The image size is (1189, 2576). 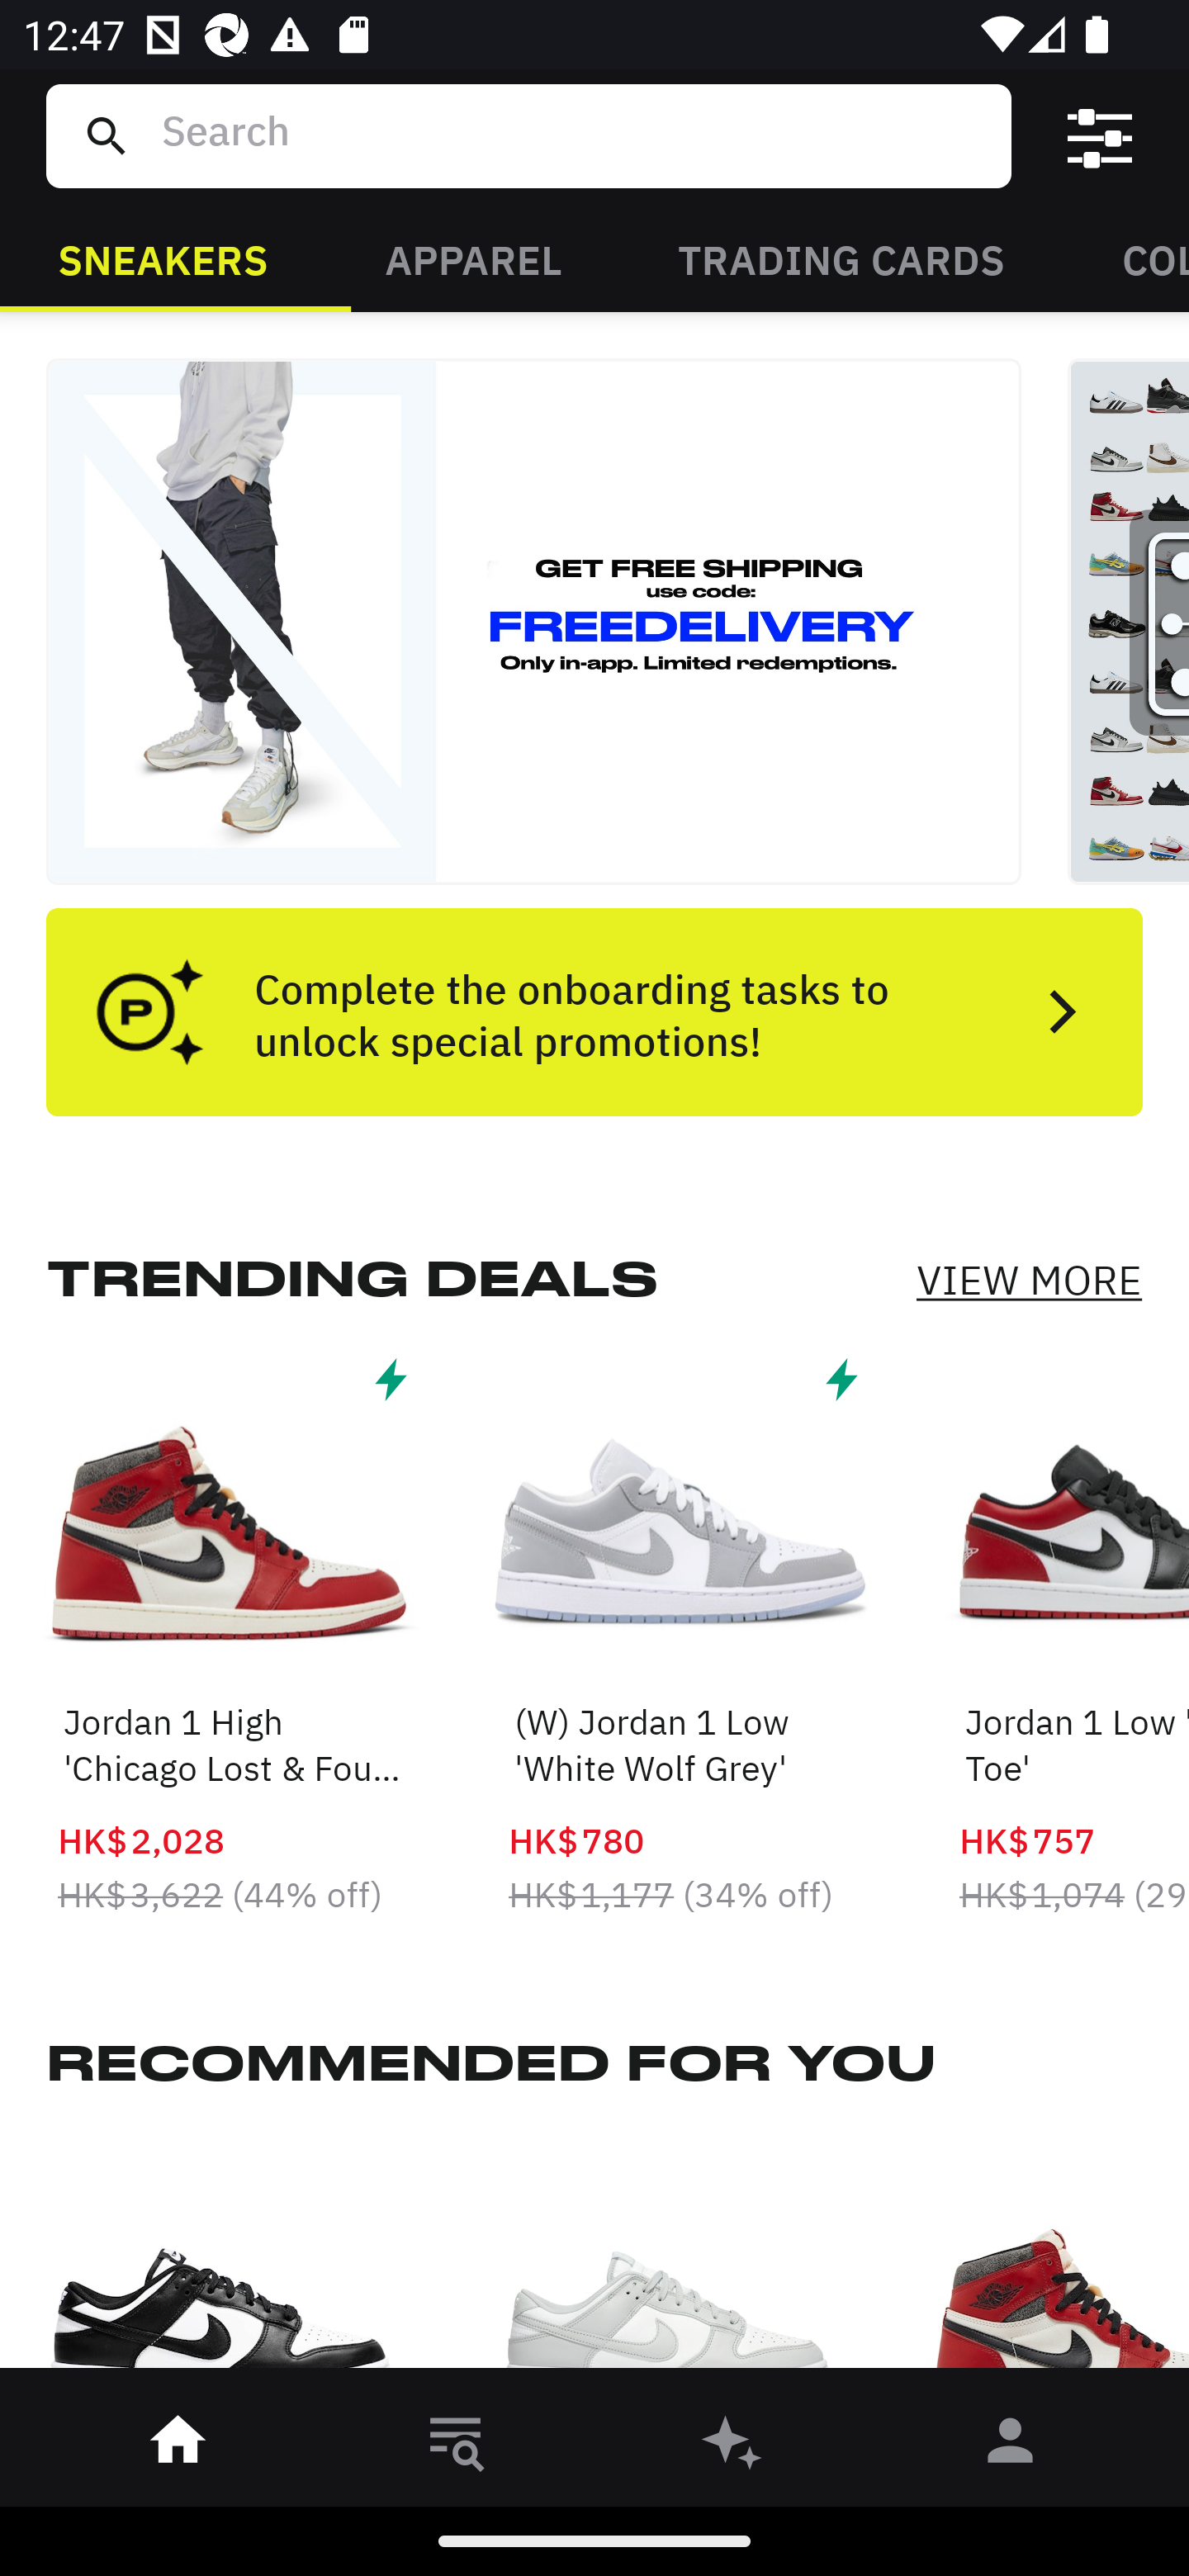 What do you see at coordinates (163, 258) in the screenshot?
I see `SNEAKERS` at bounding box center [163, 258].